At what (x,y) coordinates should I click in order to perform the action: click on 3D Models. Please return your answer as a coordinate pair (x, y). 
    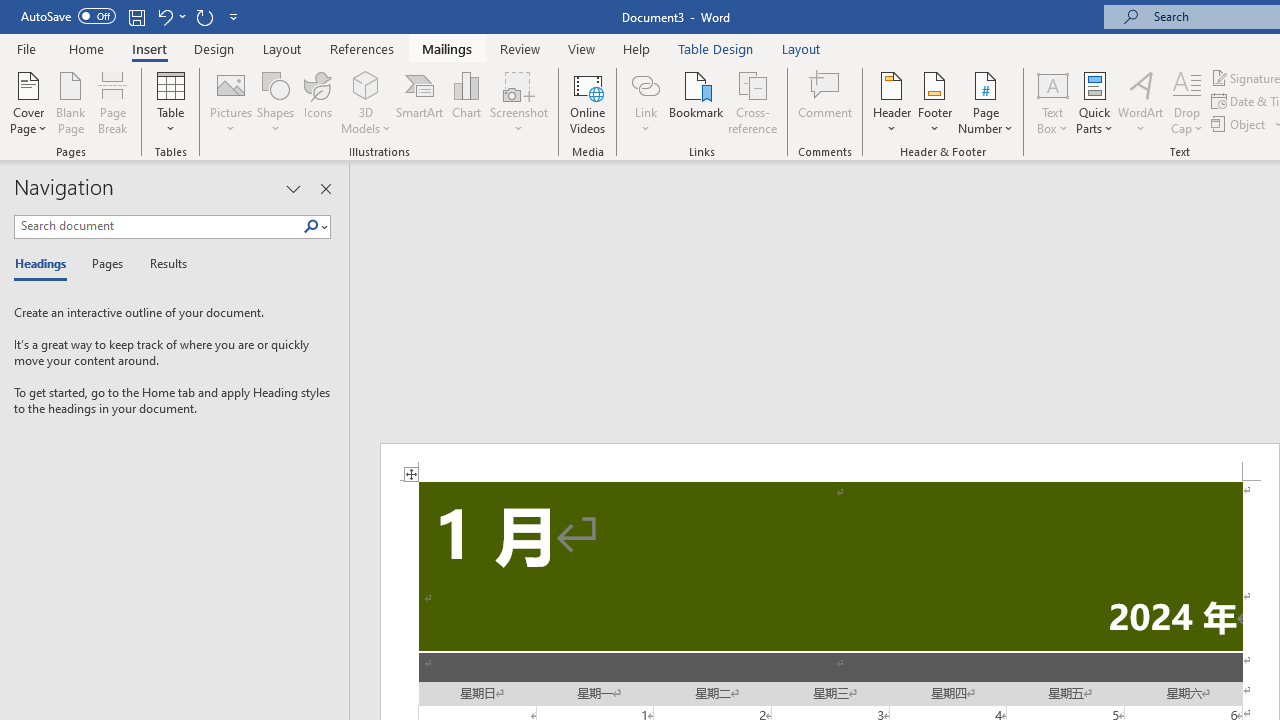
    Looking at the image, I should click on (366, 84).